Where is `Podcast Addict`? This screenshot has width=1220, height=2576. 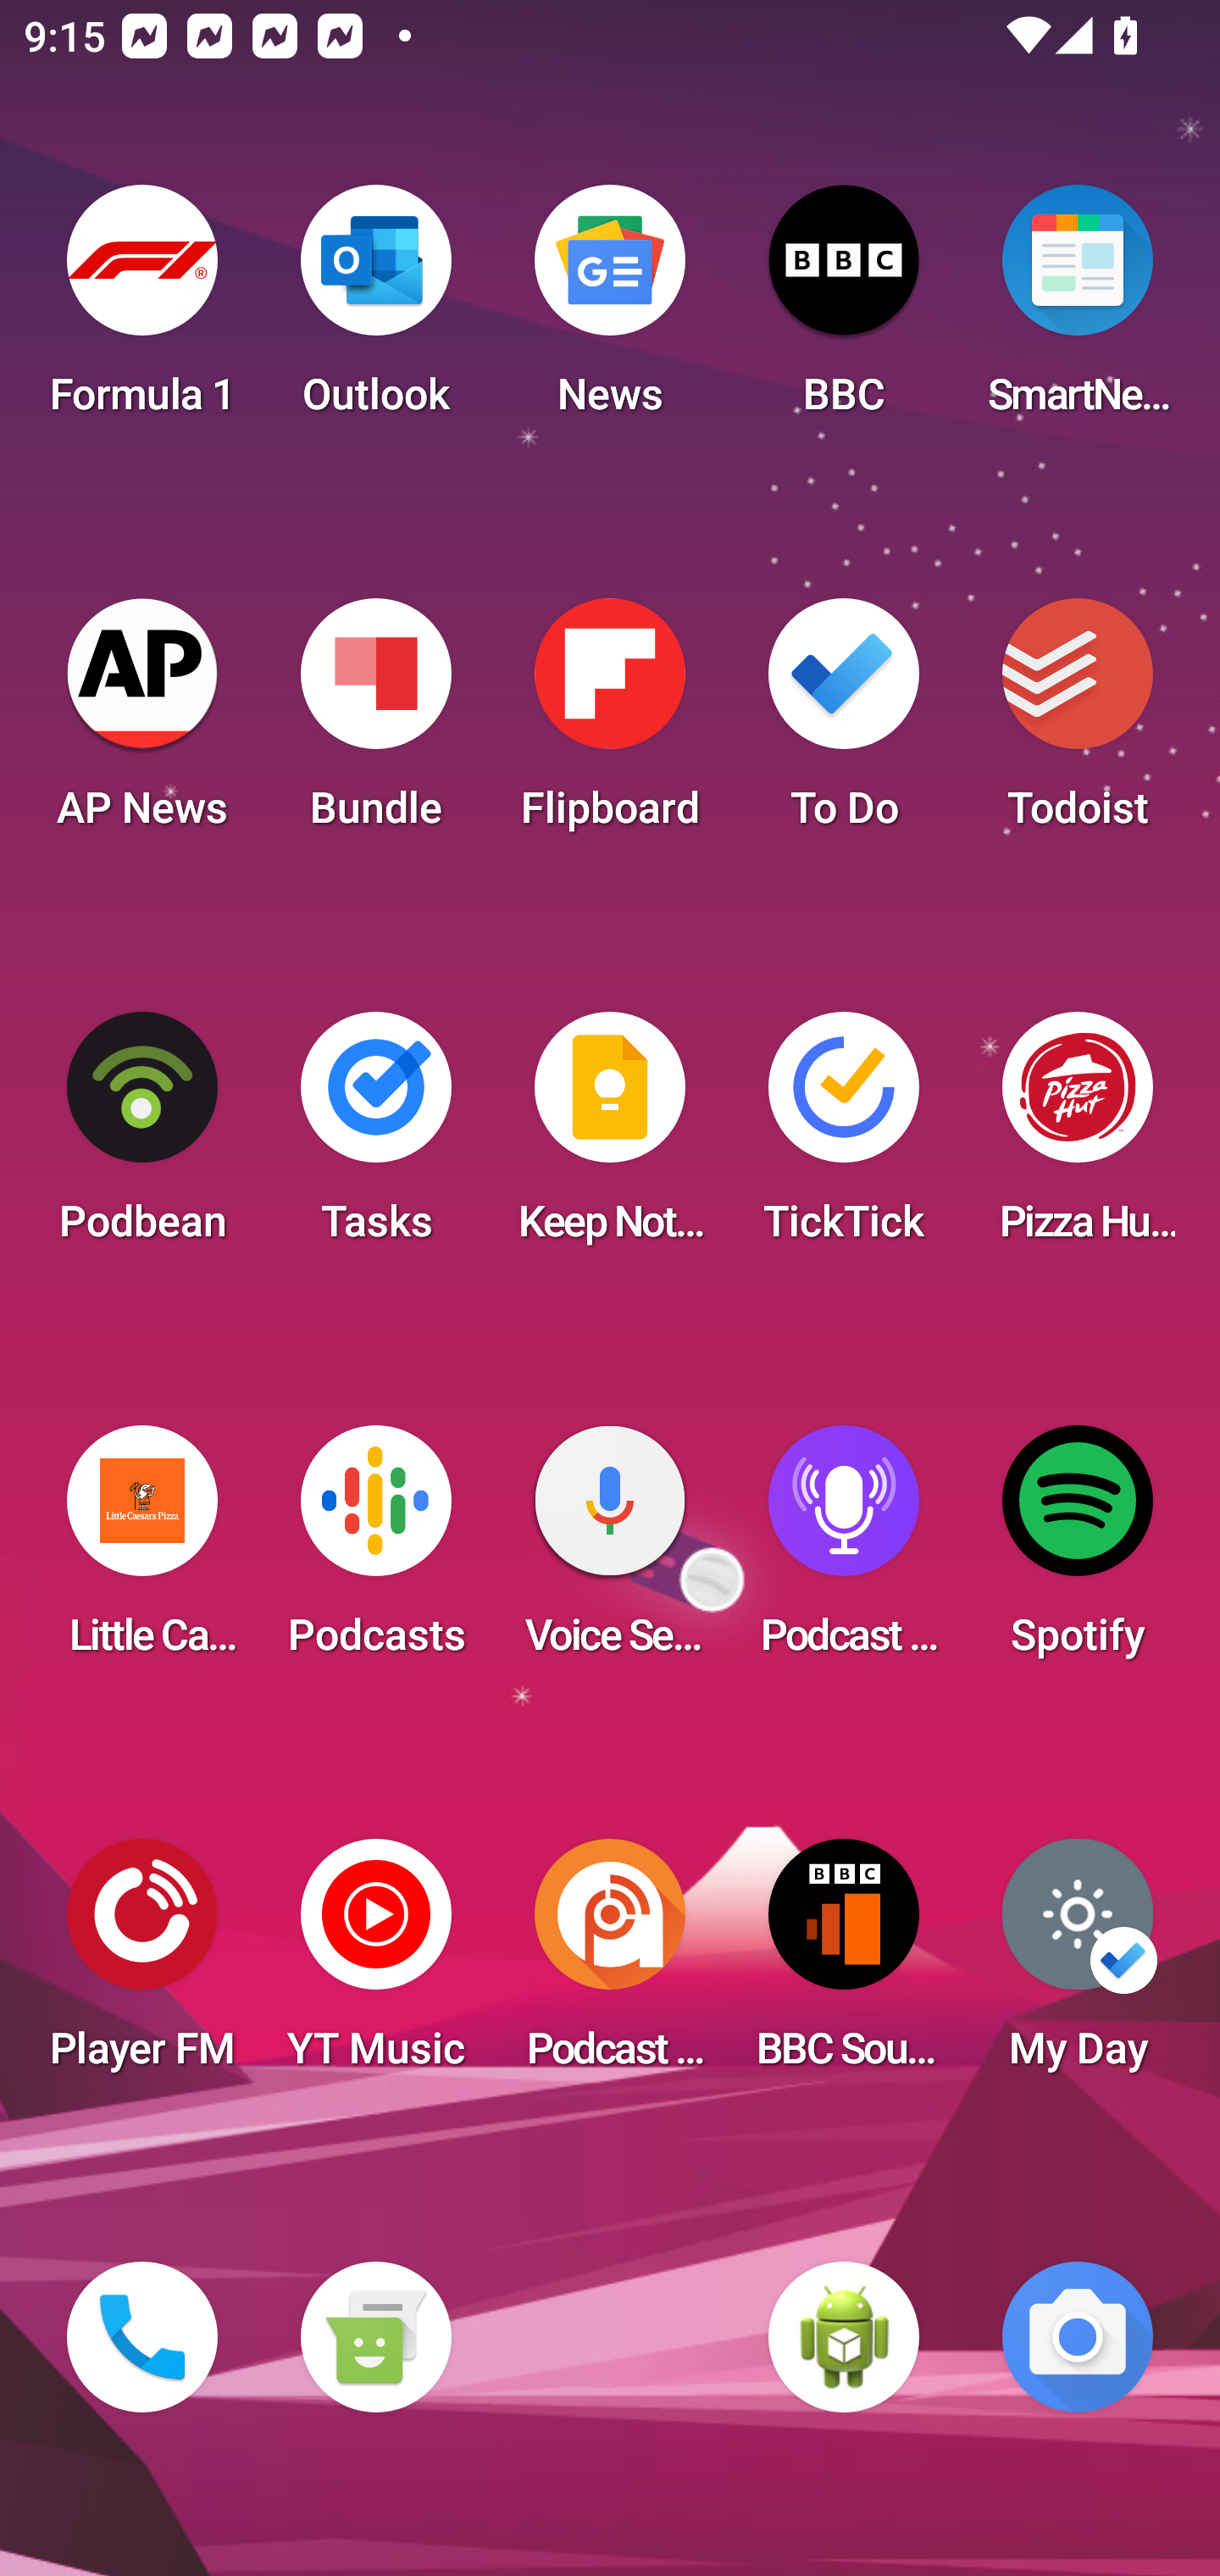 Podcast Addict is located at coordinates (610, 1964).